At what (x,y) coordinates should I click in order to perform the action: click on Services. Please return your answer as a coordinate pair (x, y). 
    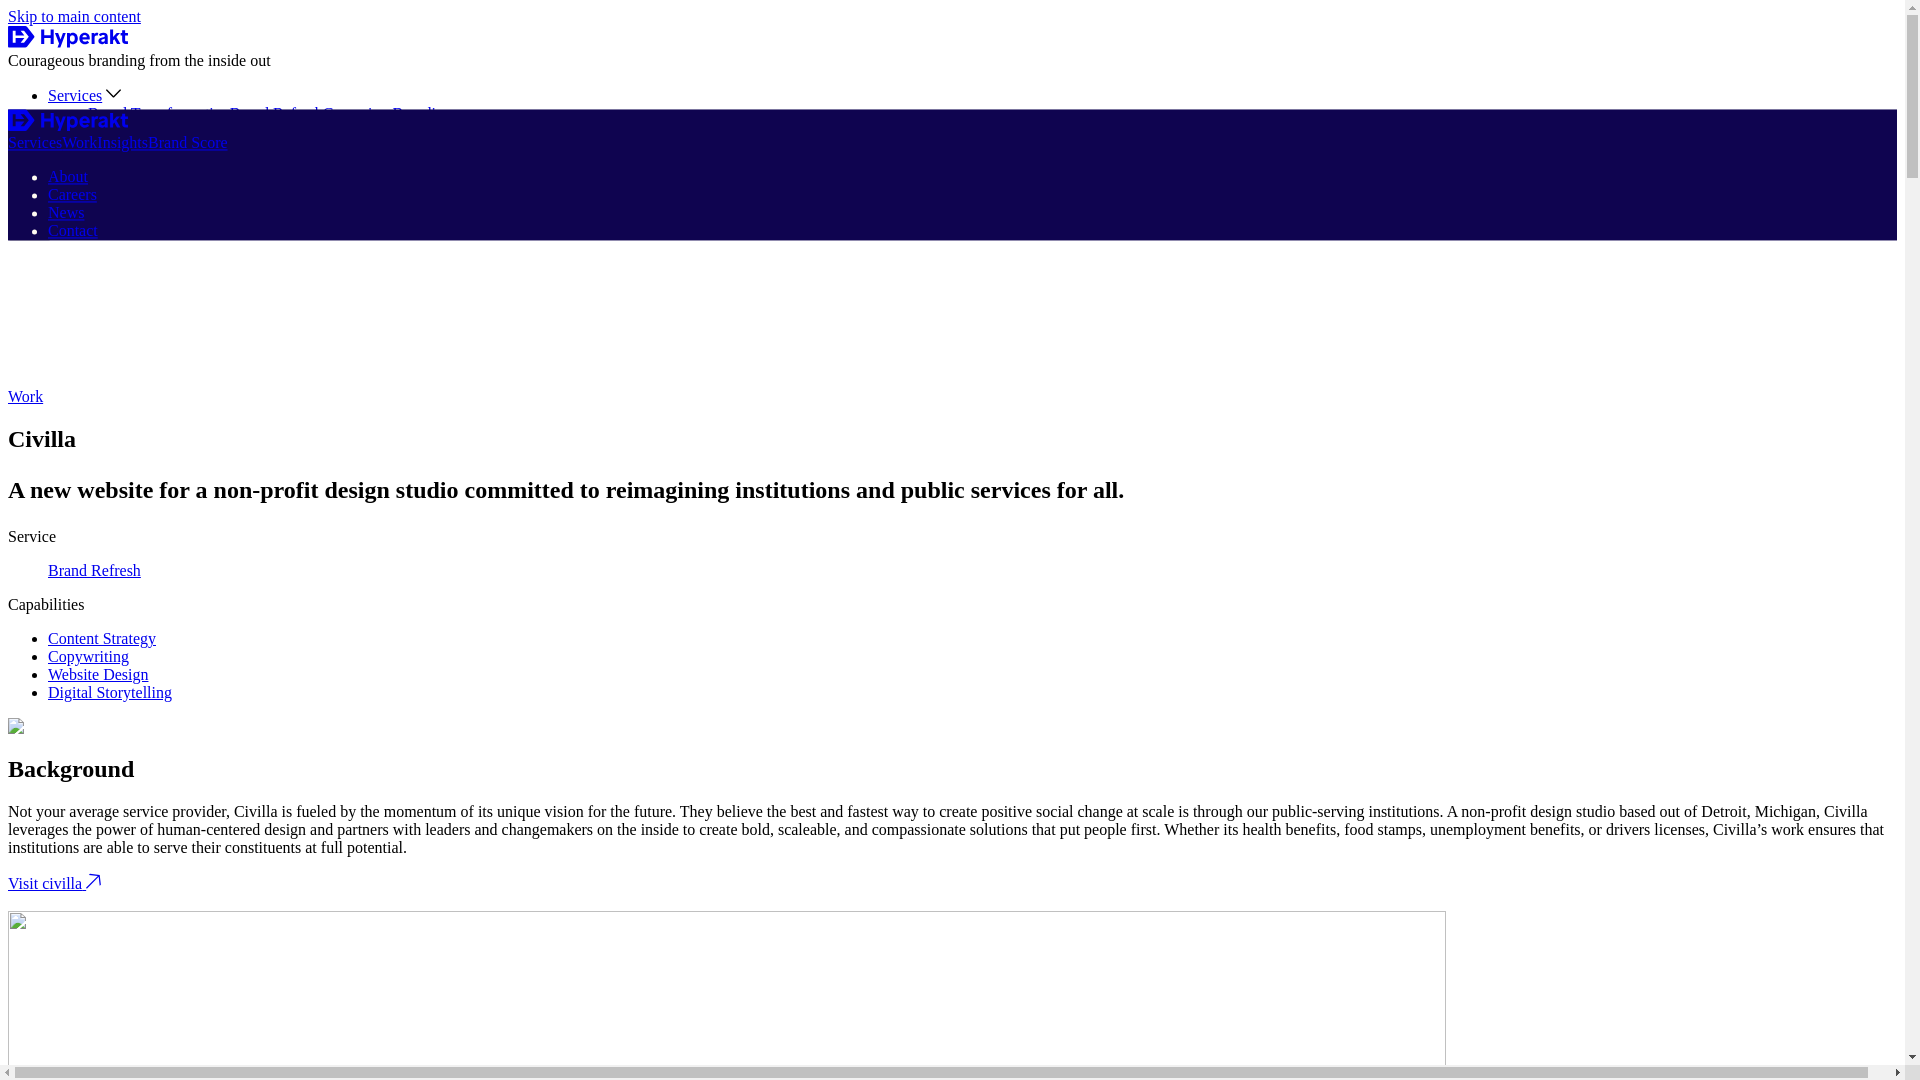
    Looking at the image, I should click on (34, 144).